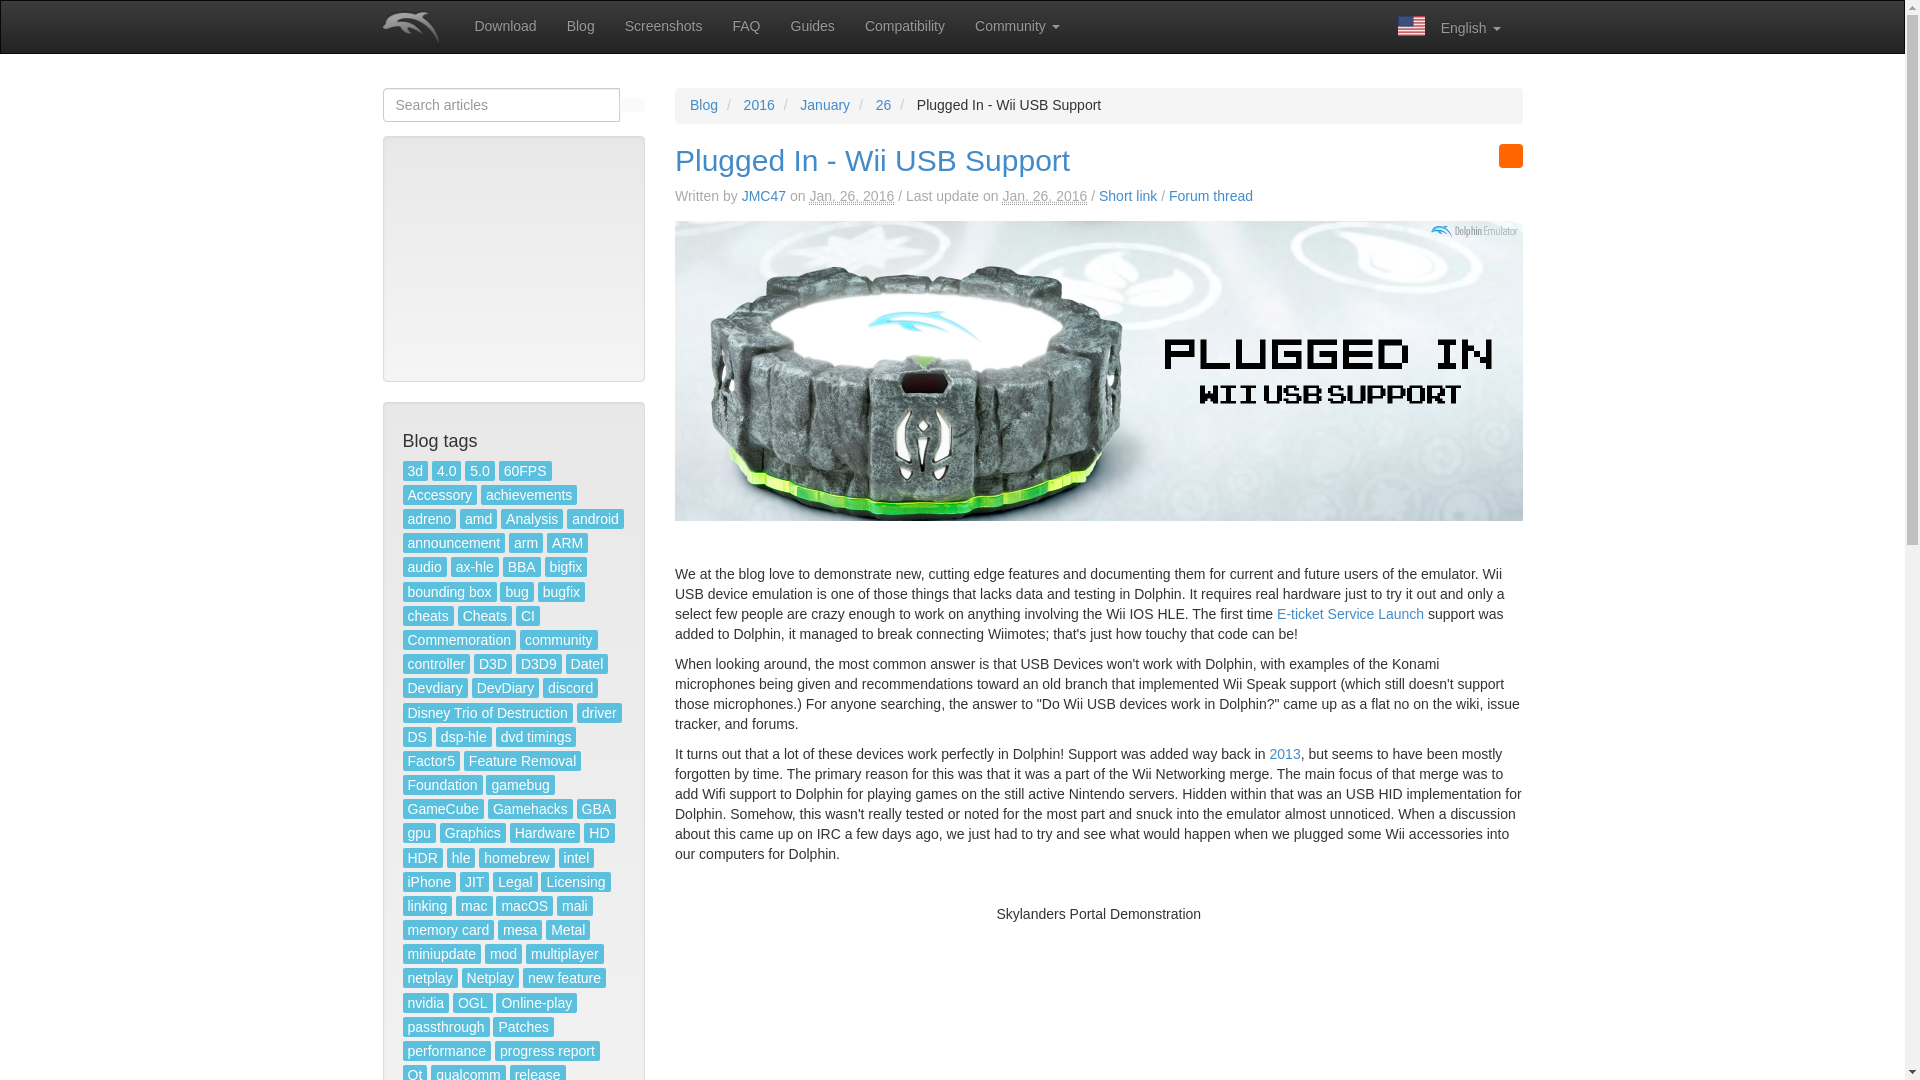 This screenshot has height=1080, width=1920. Describe the element at coordinates (825, 105) in the screenshot. I see `January` at that location.